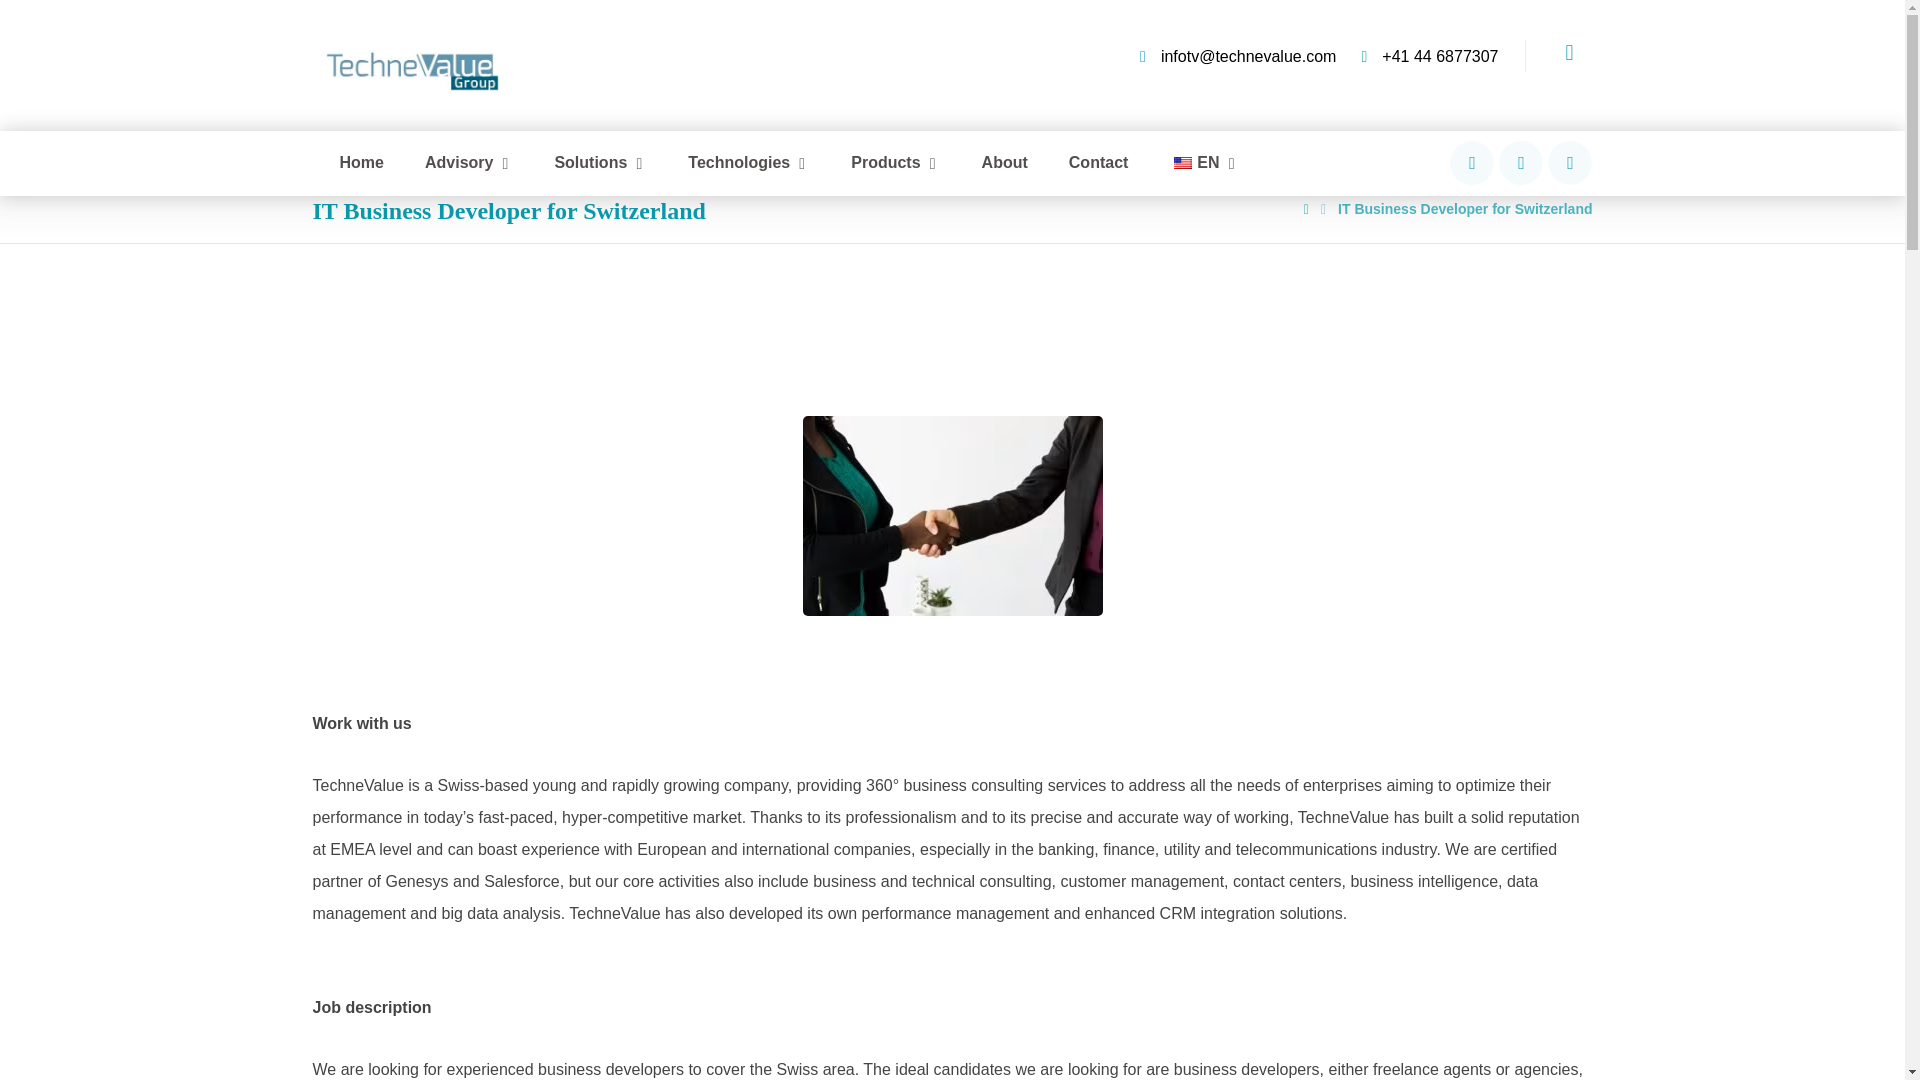 The image size is (1920, 1080). What do you see at coordinates (1004, 163) in the screenshot?
I see `About` at bounding box center [1004, 163].